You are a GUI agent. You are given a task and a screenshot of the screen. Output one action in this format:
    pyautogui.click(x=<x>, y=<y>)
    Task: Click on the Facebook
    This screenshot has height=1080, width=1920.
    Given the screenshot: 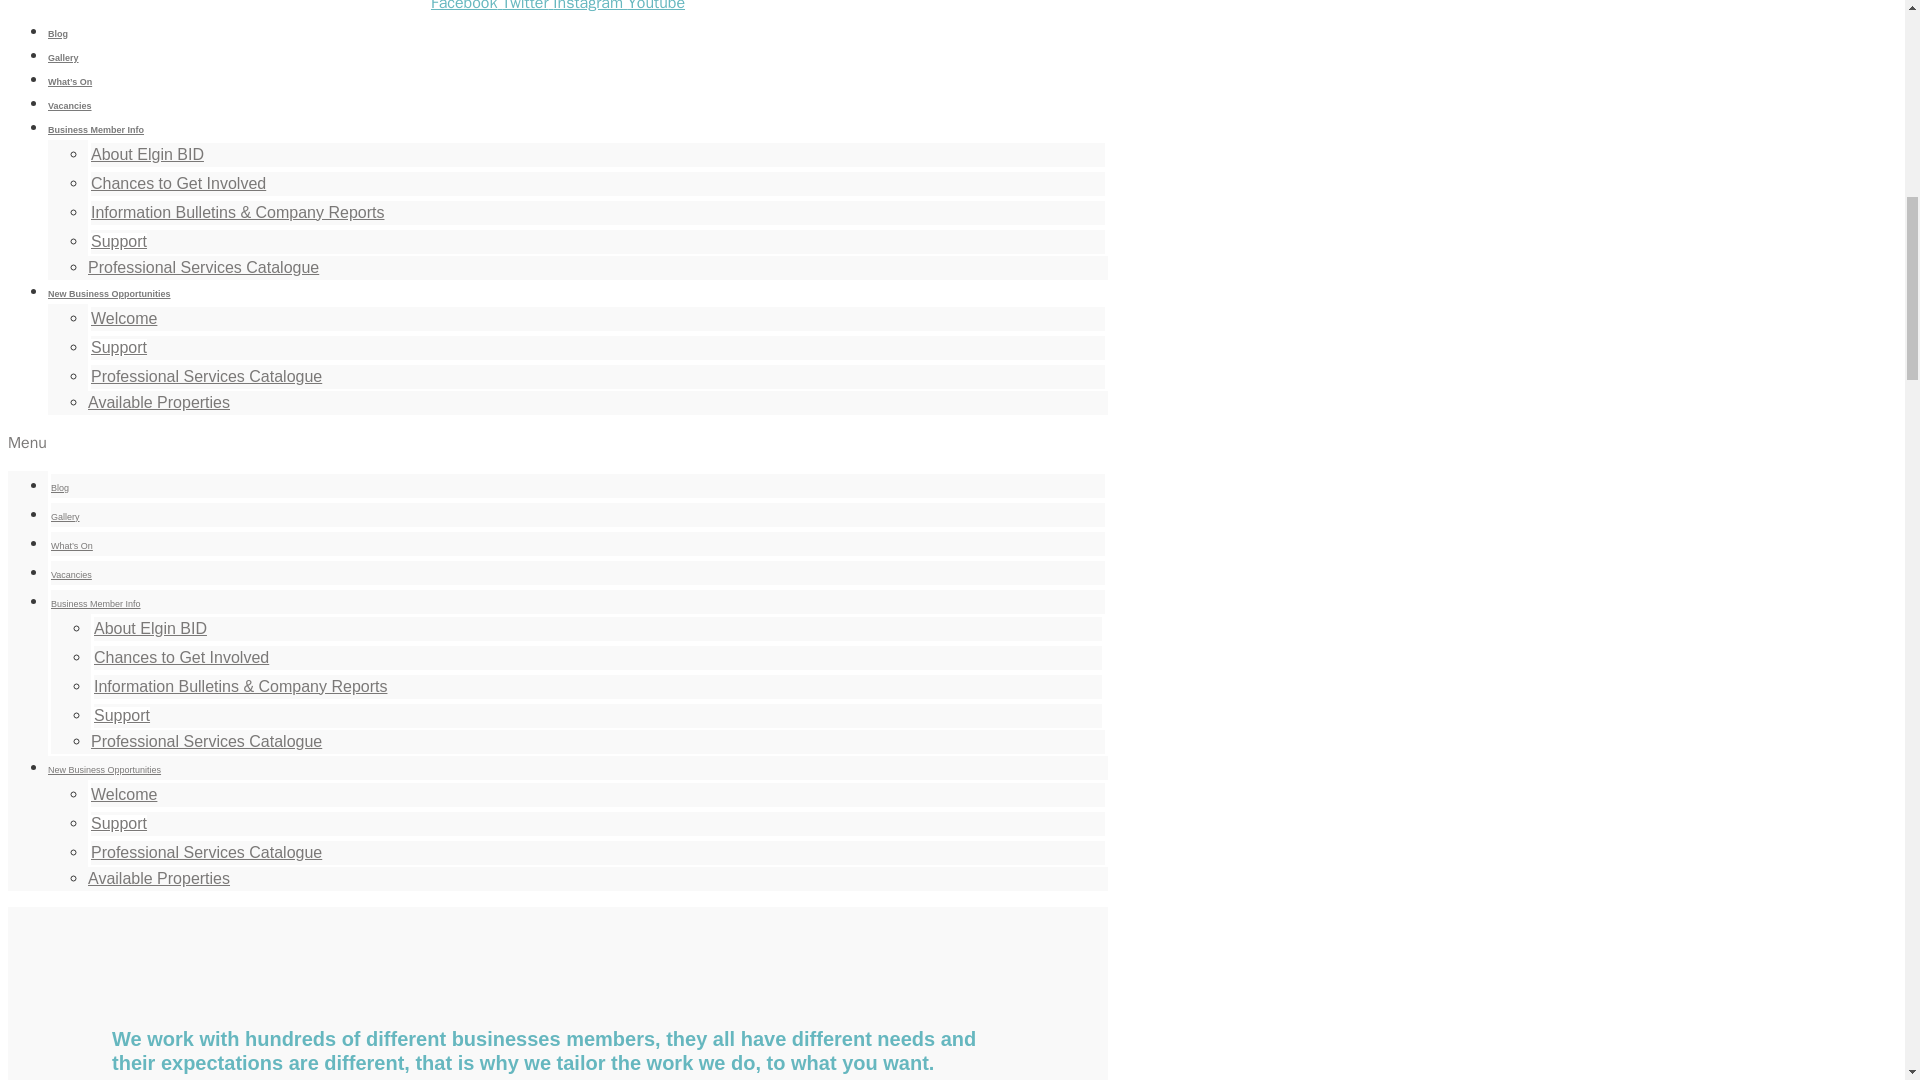 What is the action you would take?
    pyautogui.click(x=466, y=6)
    